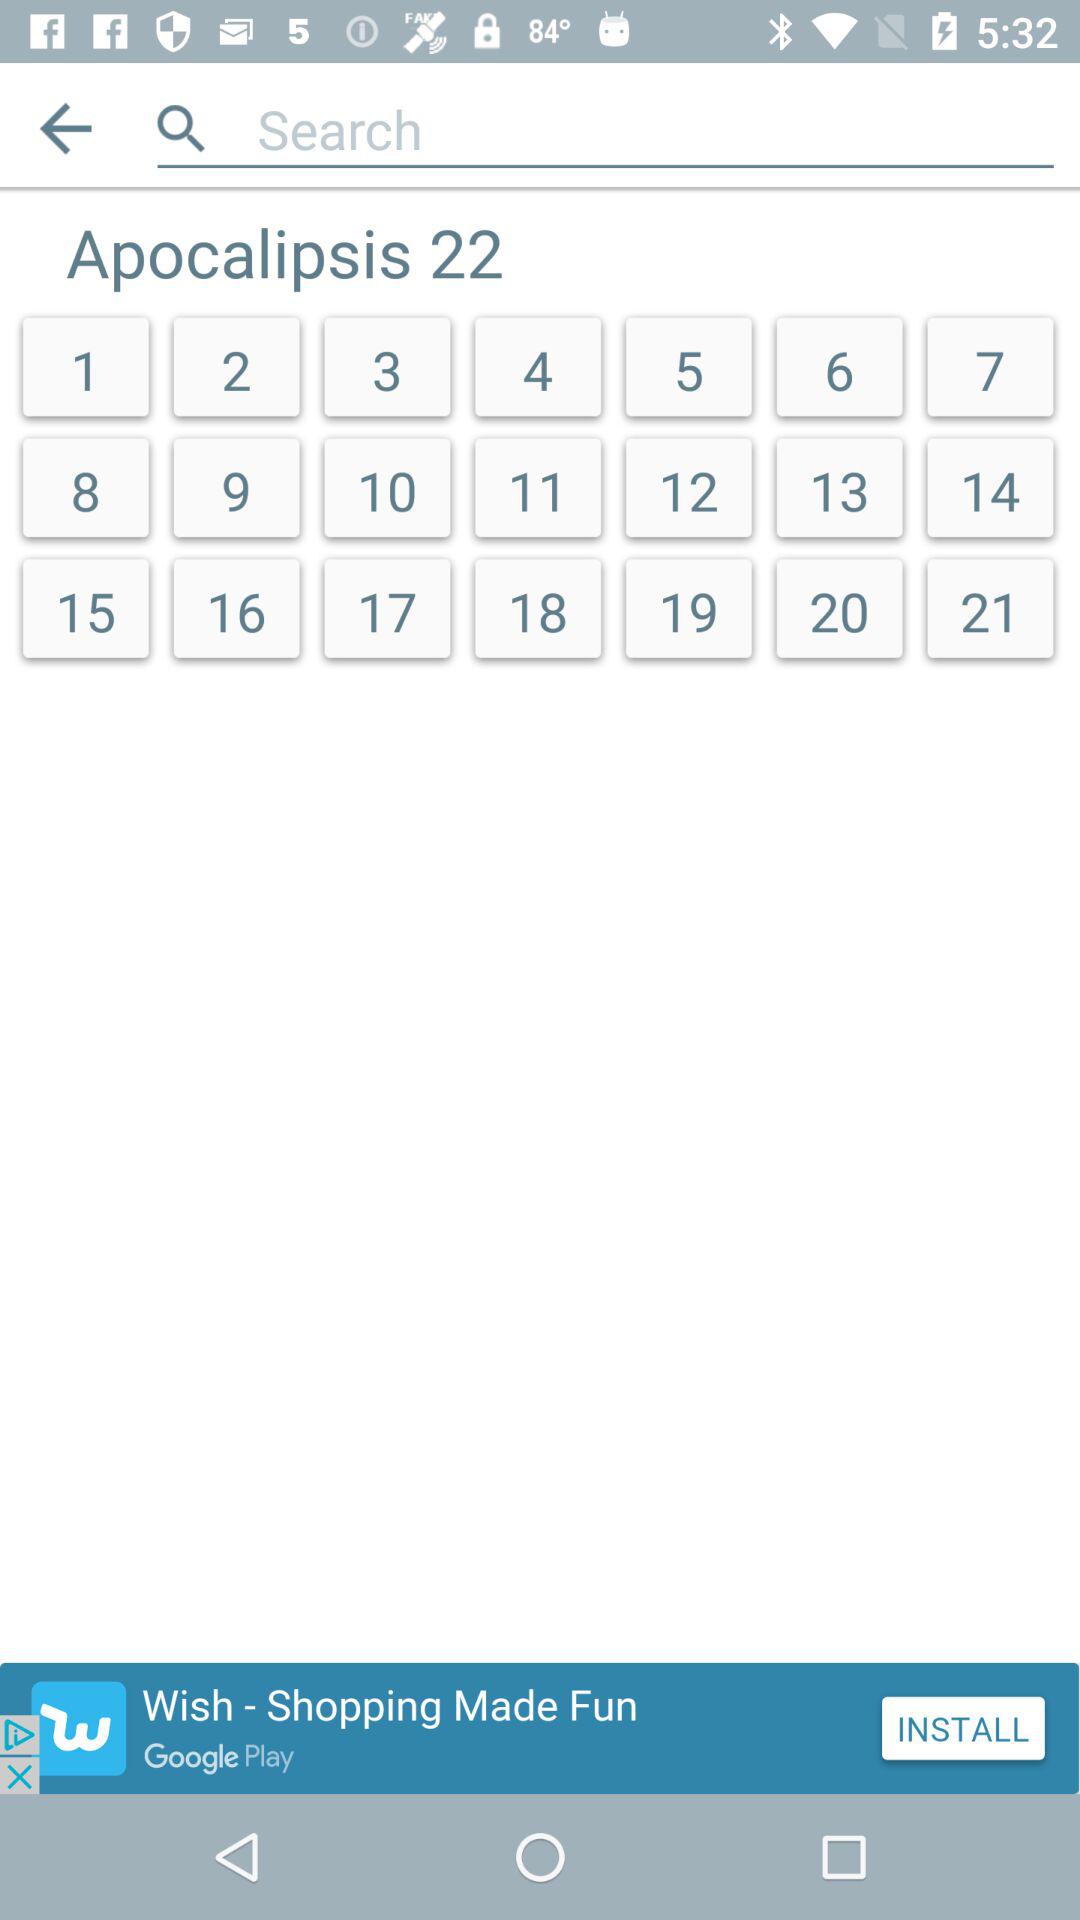  Describe the element at coordinates (540, 1728) in the screenshot. I see `go to wish app on google play` at that location.